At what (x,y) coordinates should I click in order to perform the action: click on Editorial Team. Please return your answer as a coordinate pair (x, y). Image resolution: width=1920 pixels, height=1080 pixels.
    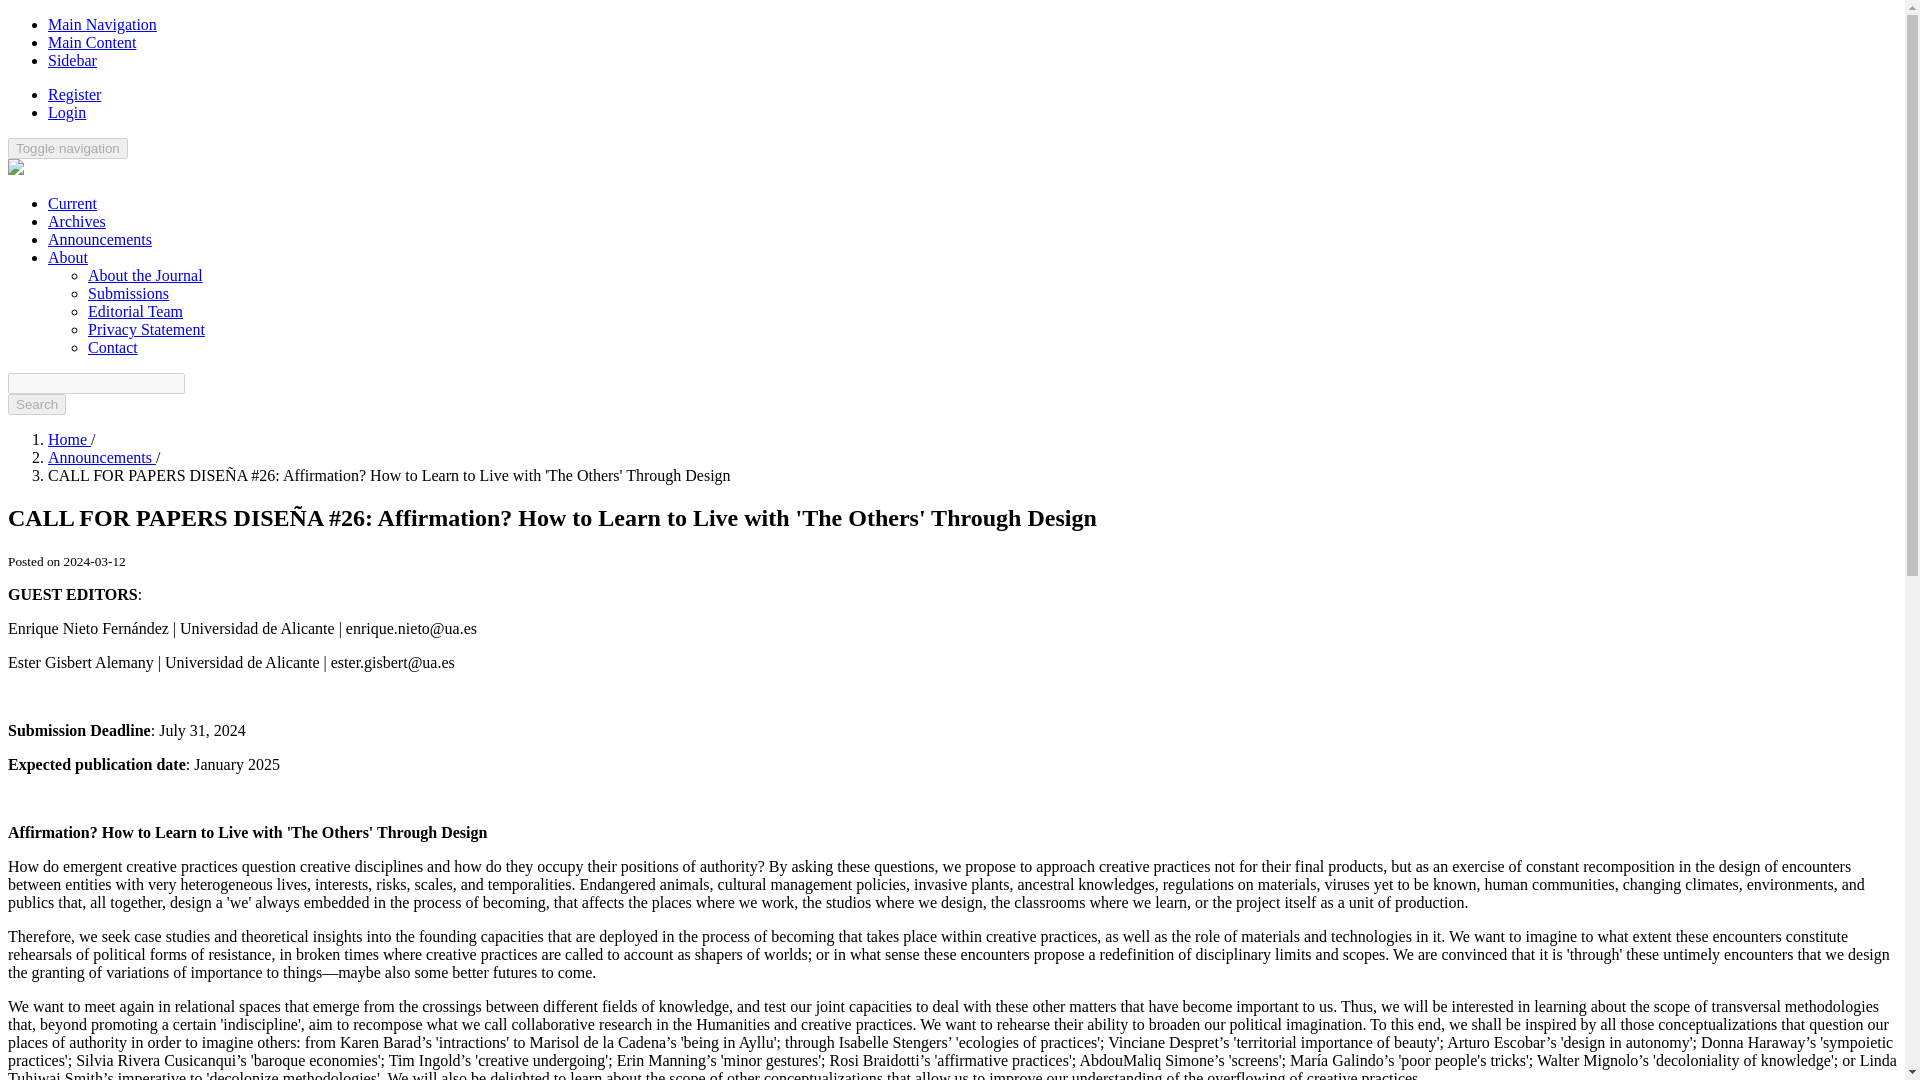
    Looking at the image, I should click on (135, 311).